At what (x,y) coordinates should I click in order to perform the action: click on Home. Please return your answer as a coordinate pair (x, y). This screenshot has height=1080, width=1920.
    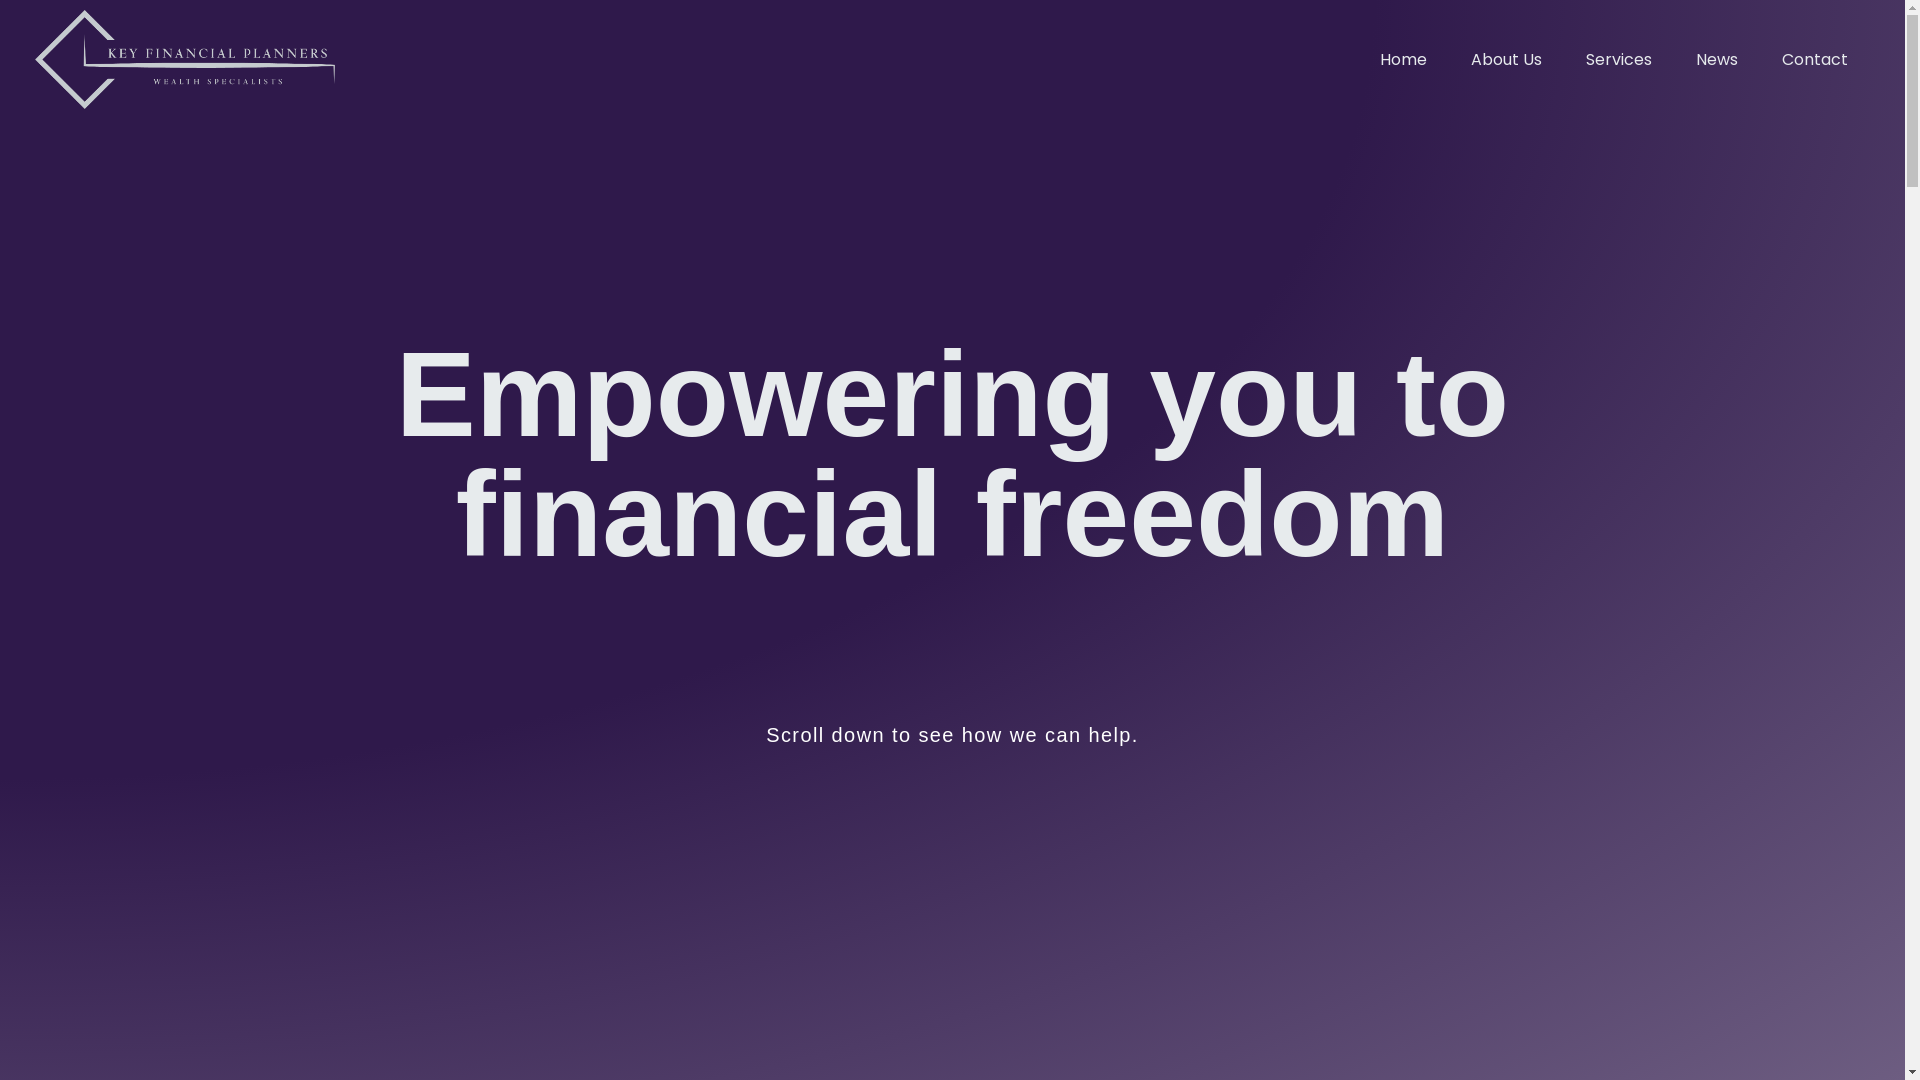
    Looking at the image, I should click on (1404, 60).